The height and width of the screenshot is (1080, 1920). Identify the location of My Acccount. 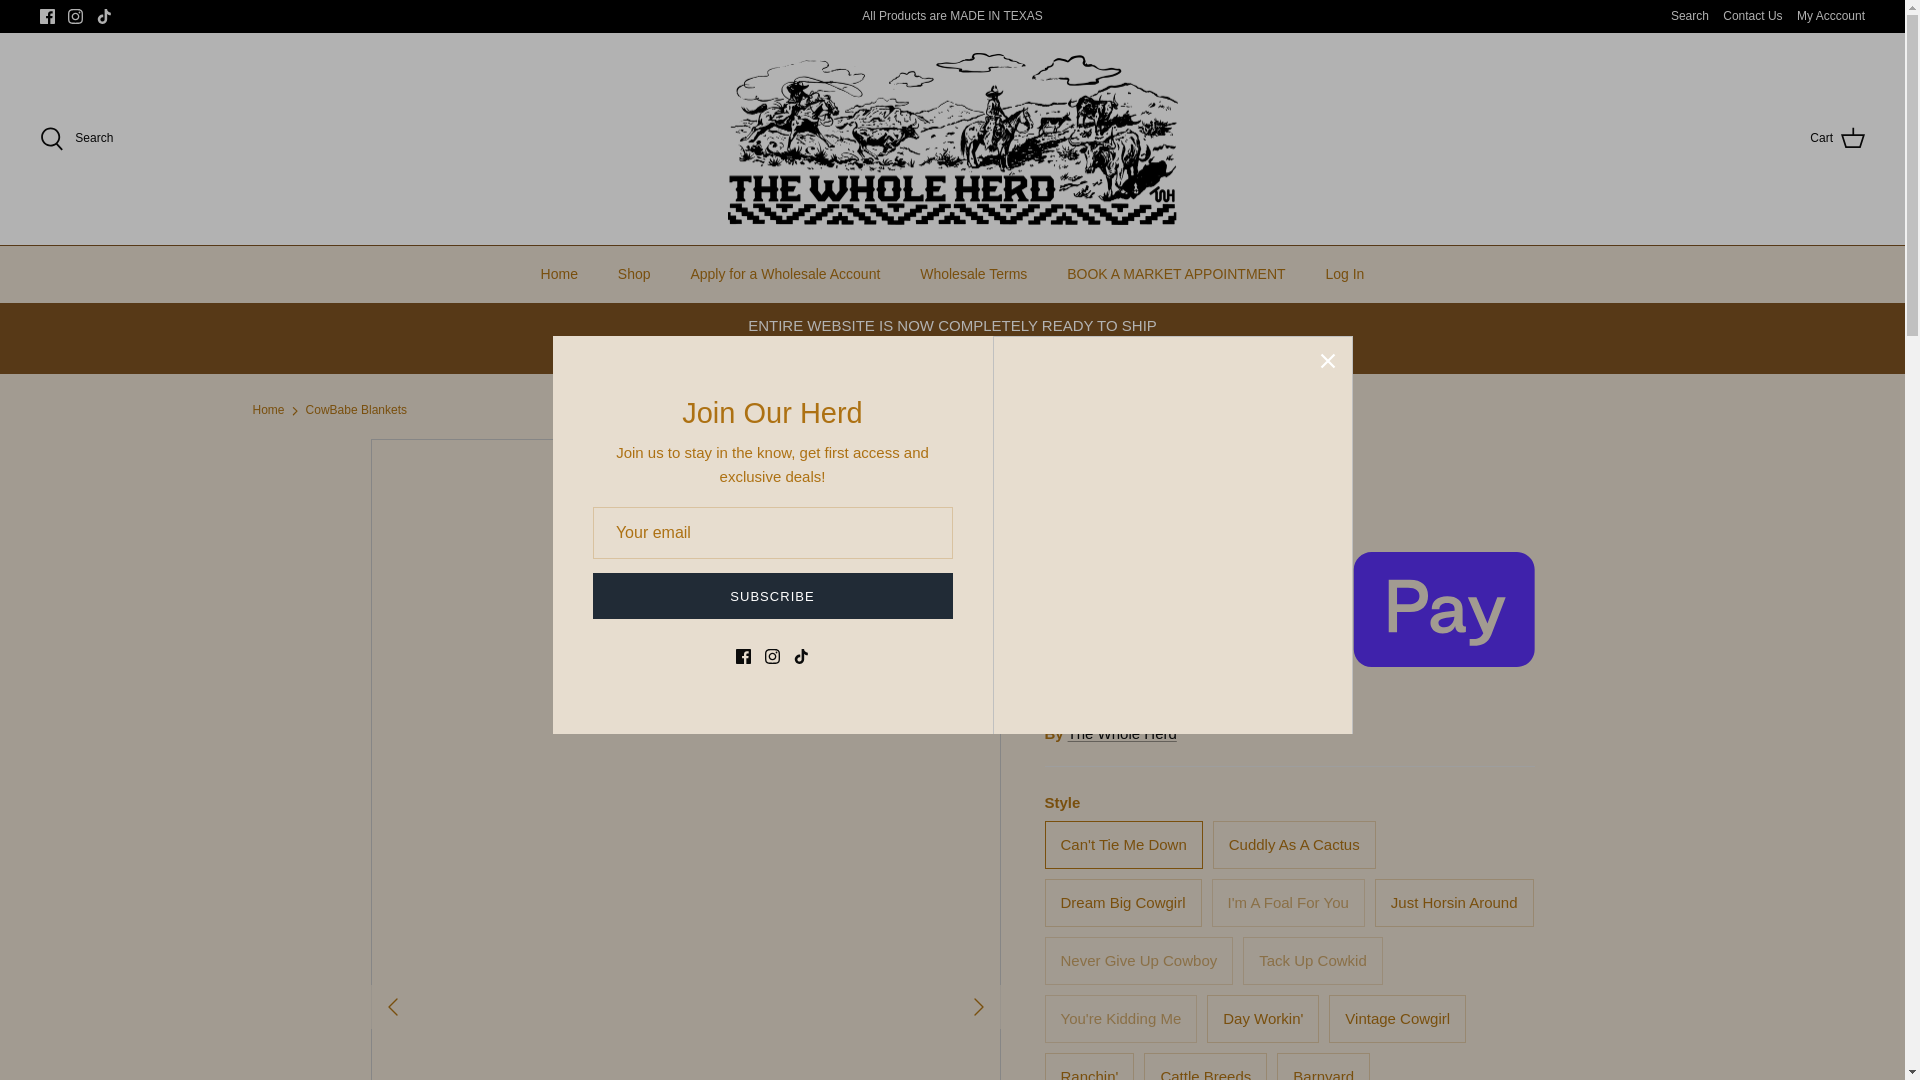
(1830, 16).